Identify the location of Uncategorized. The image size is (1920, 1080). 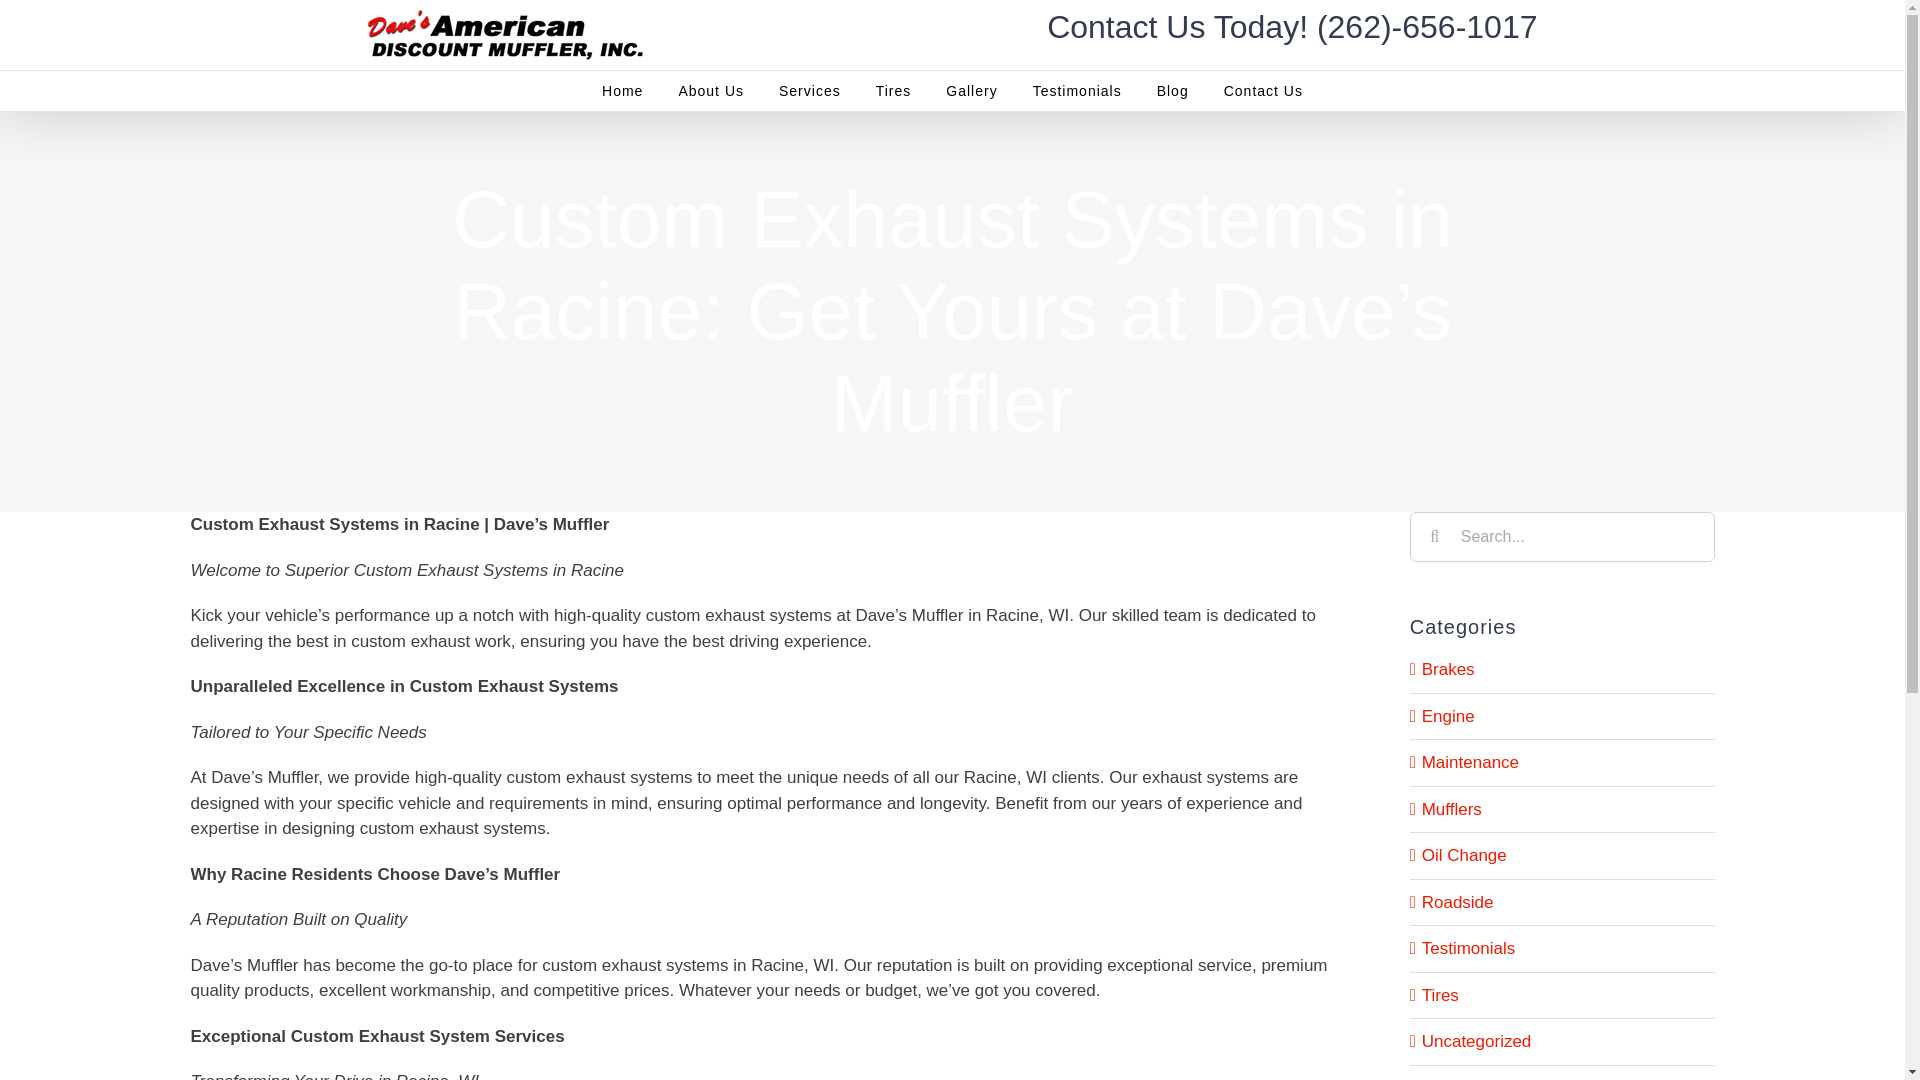
(1563, 1042).